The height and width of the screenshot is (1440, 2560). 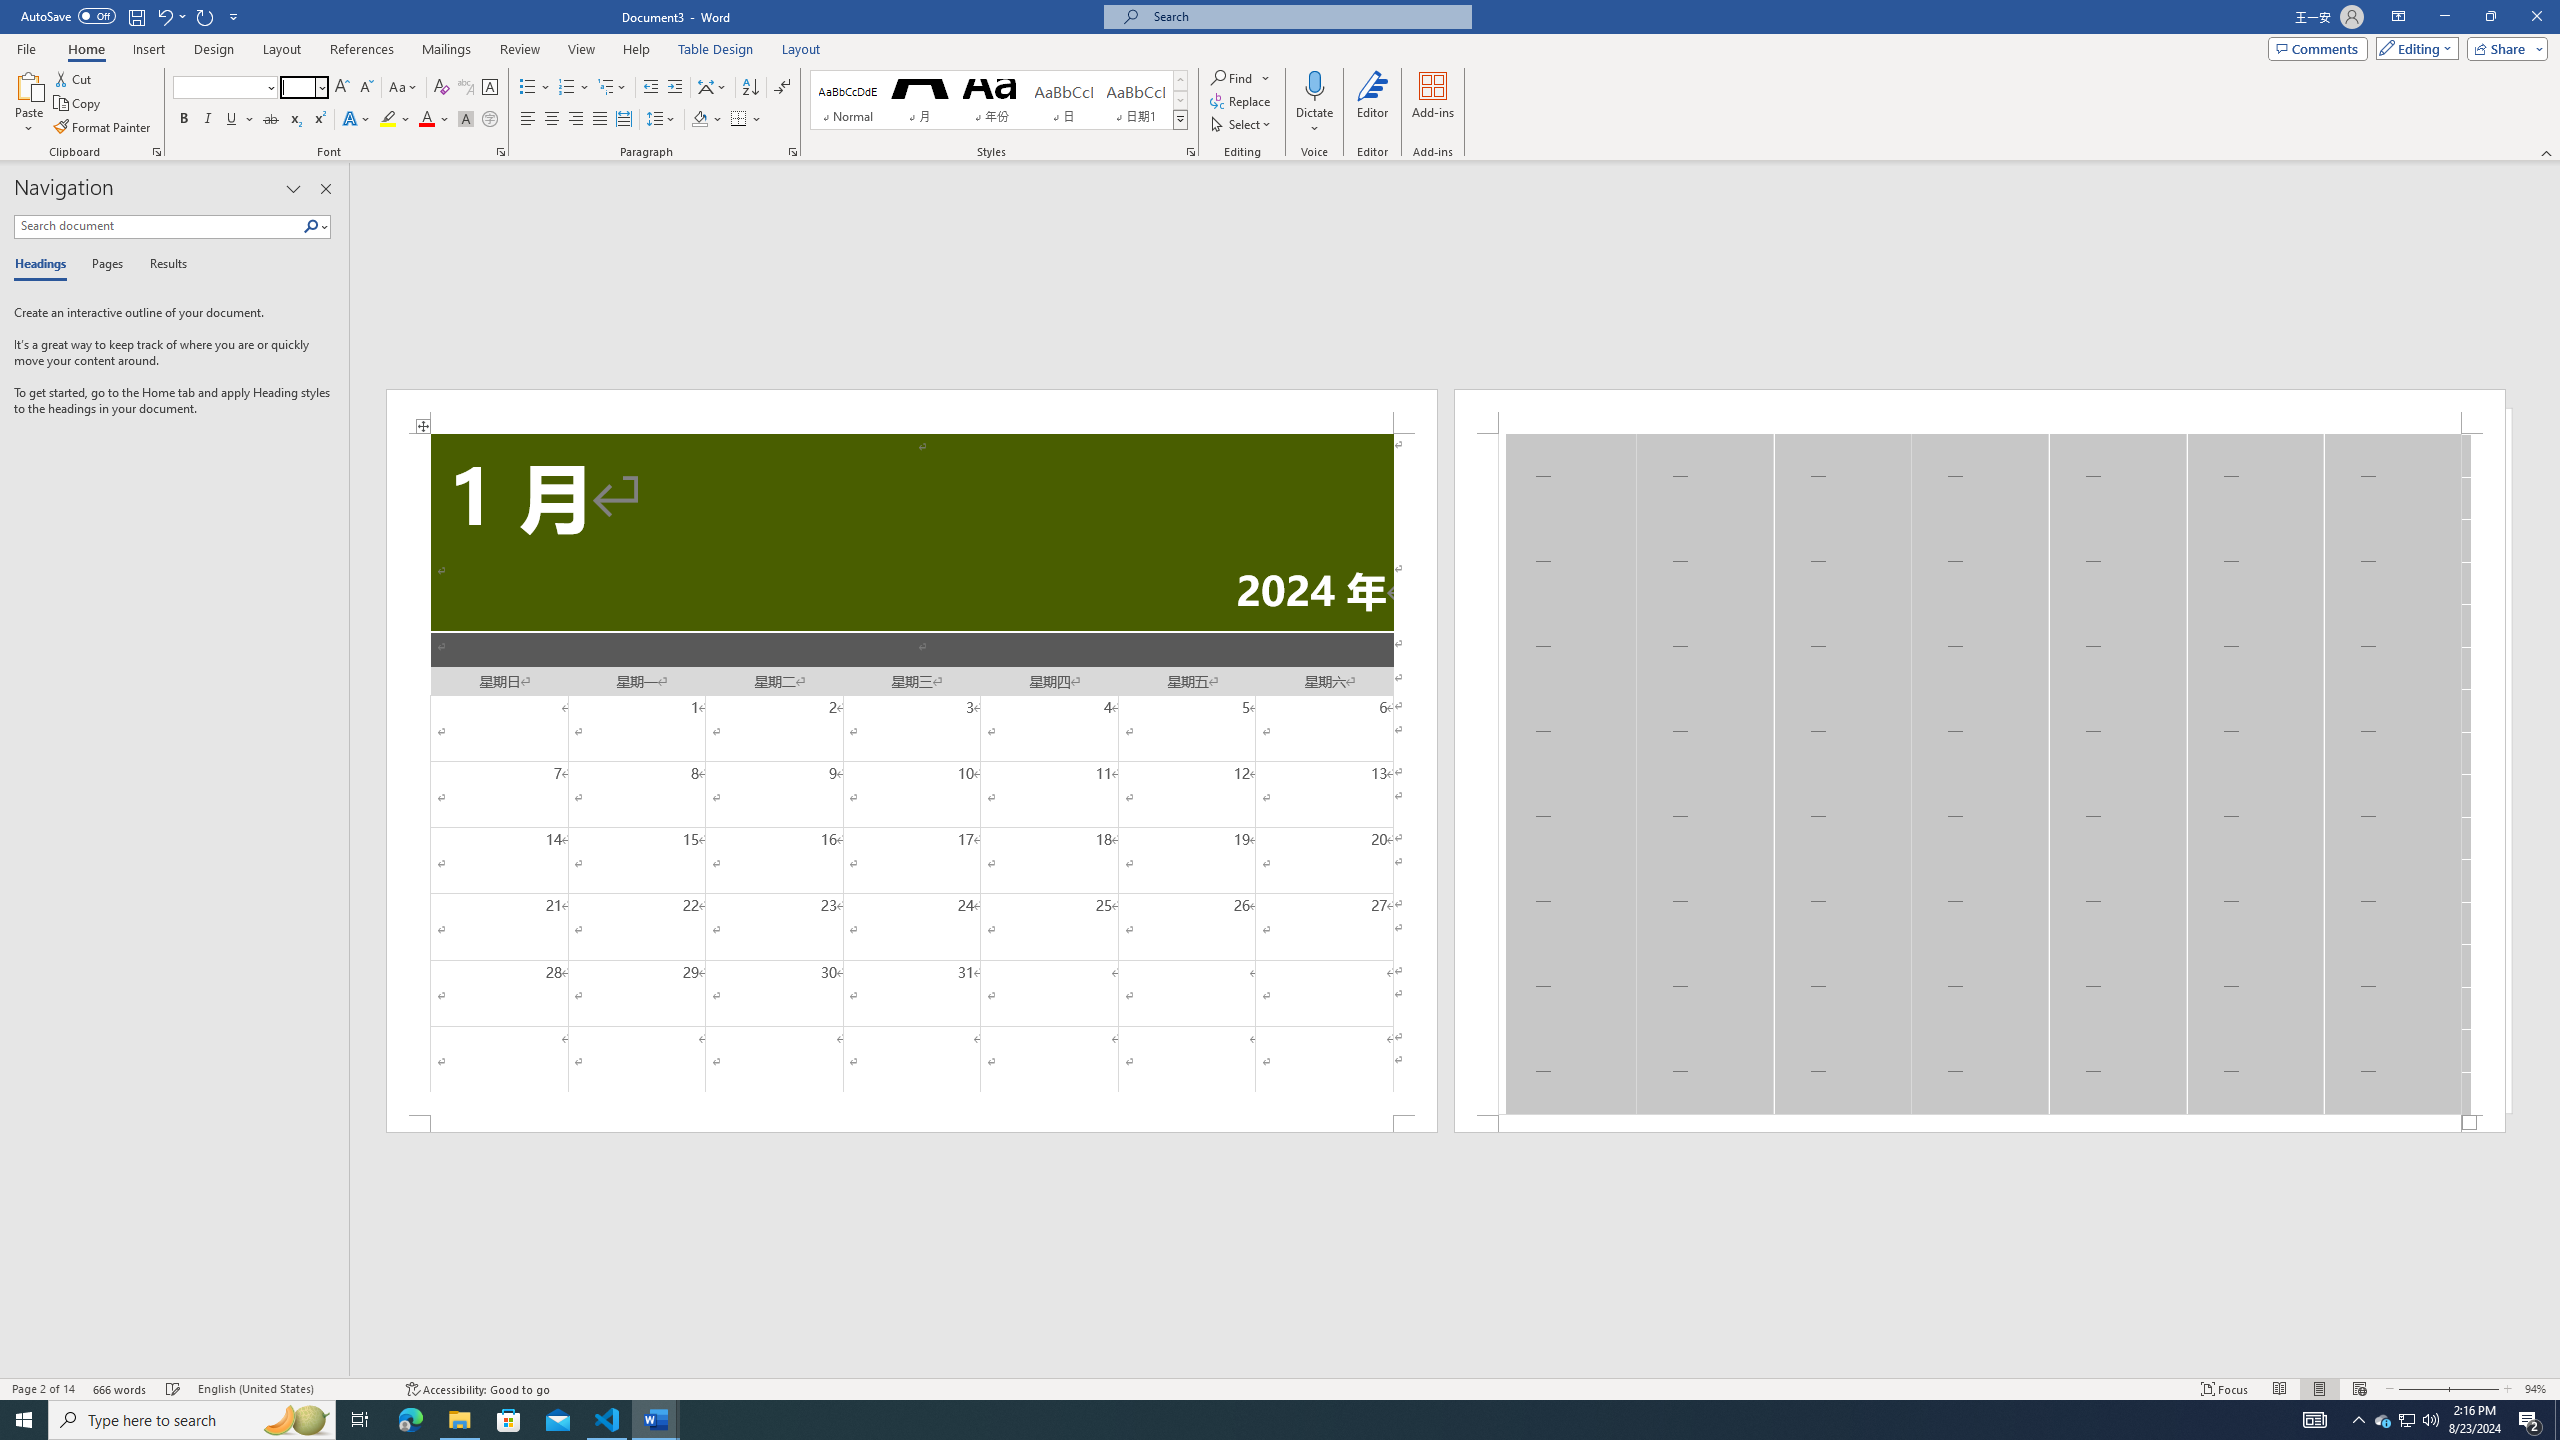 I want to click on Font Color RGB(255, 0, 0), so click(x=426, y=120).